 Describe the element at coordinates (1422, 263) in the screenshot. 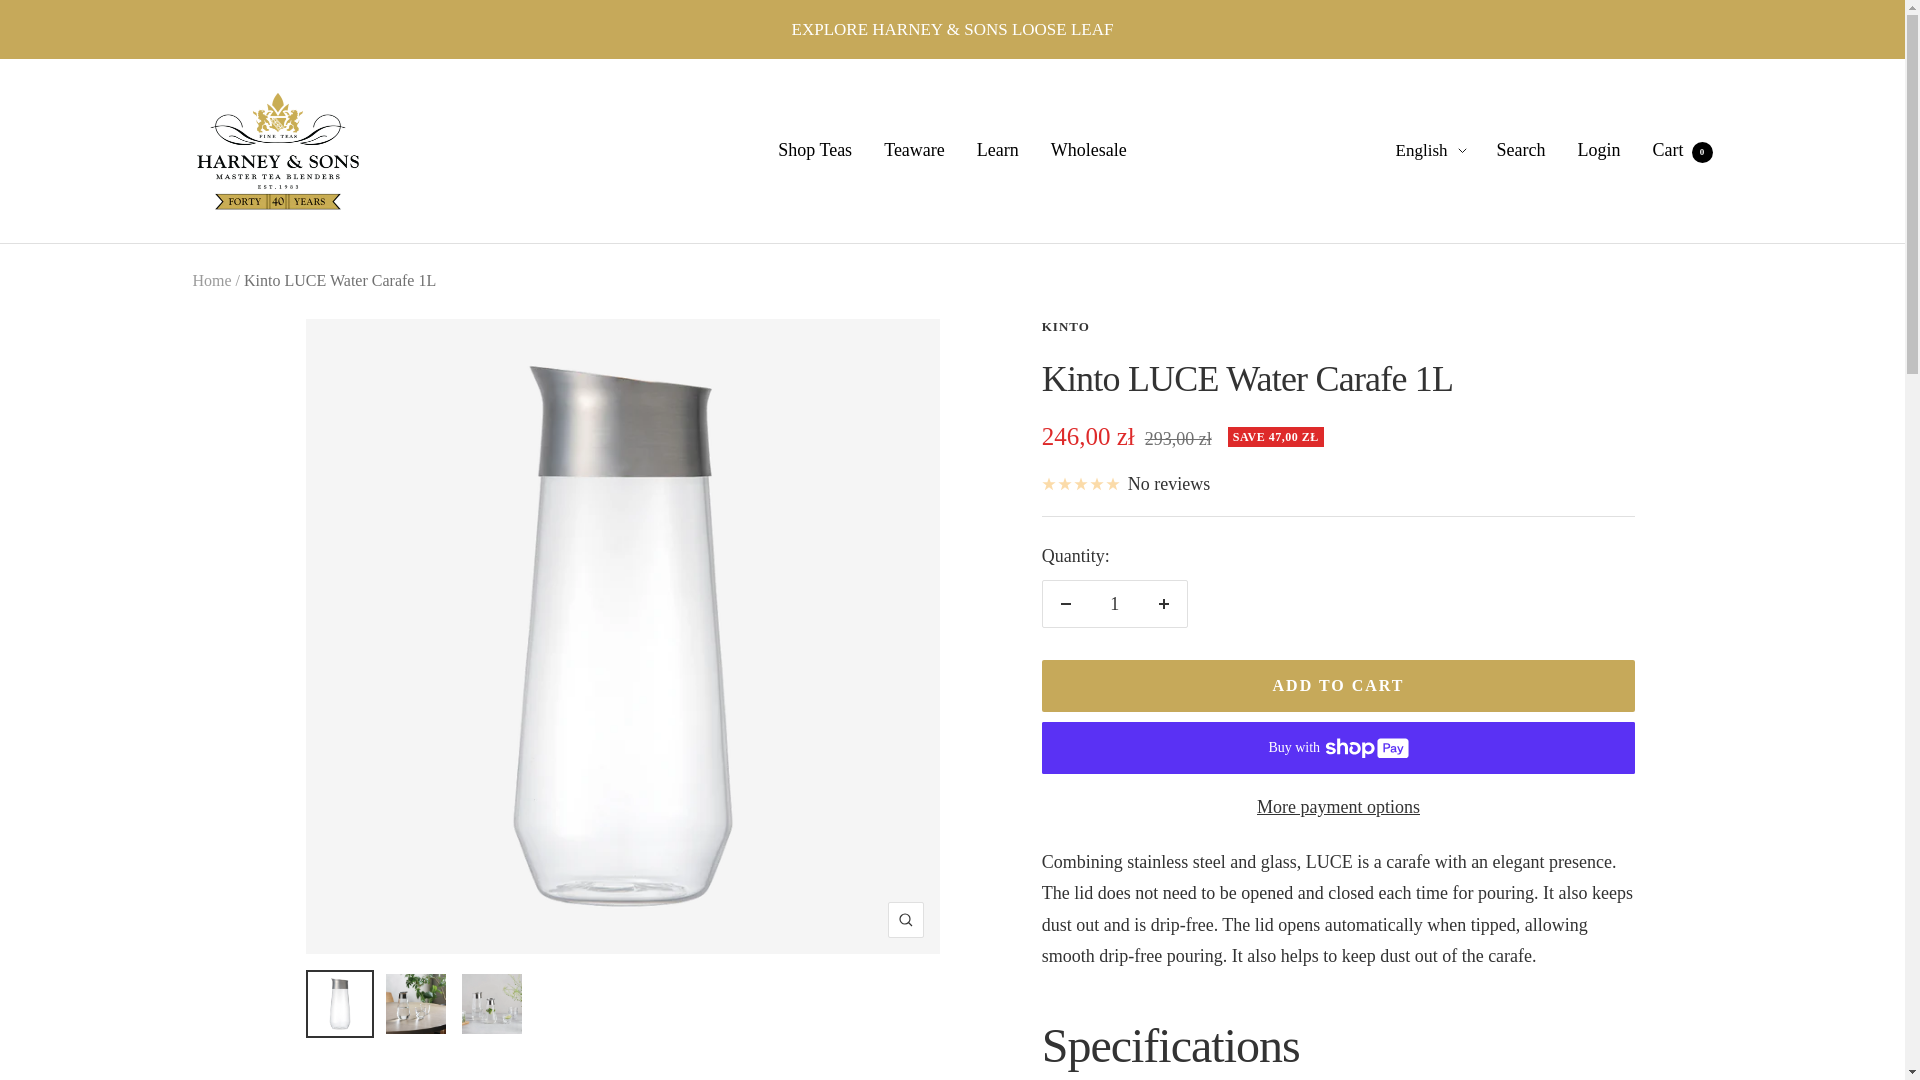

I see `Shop Teas` at that location.